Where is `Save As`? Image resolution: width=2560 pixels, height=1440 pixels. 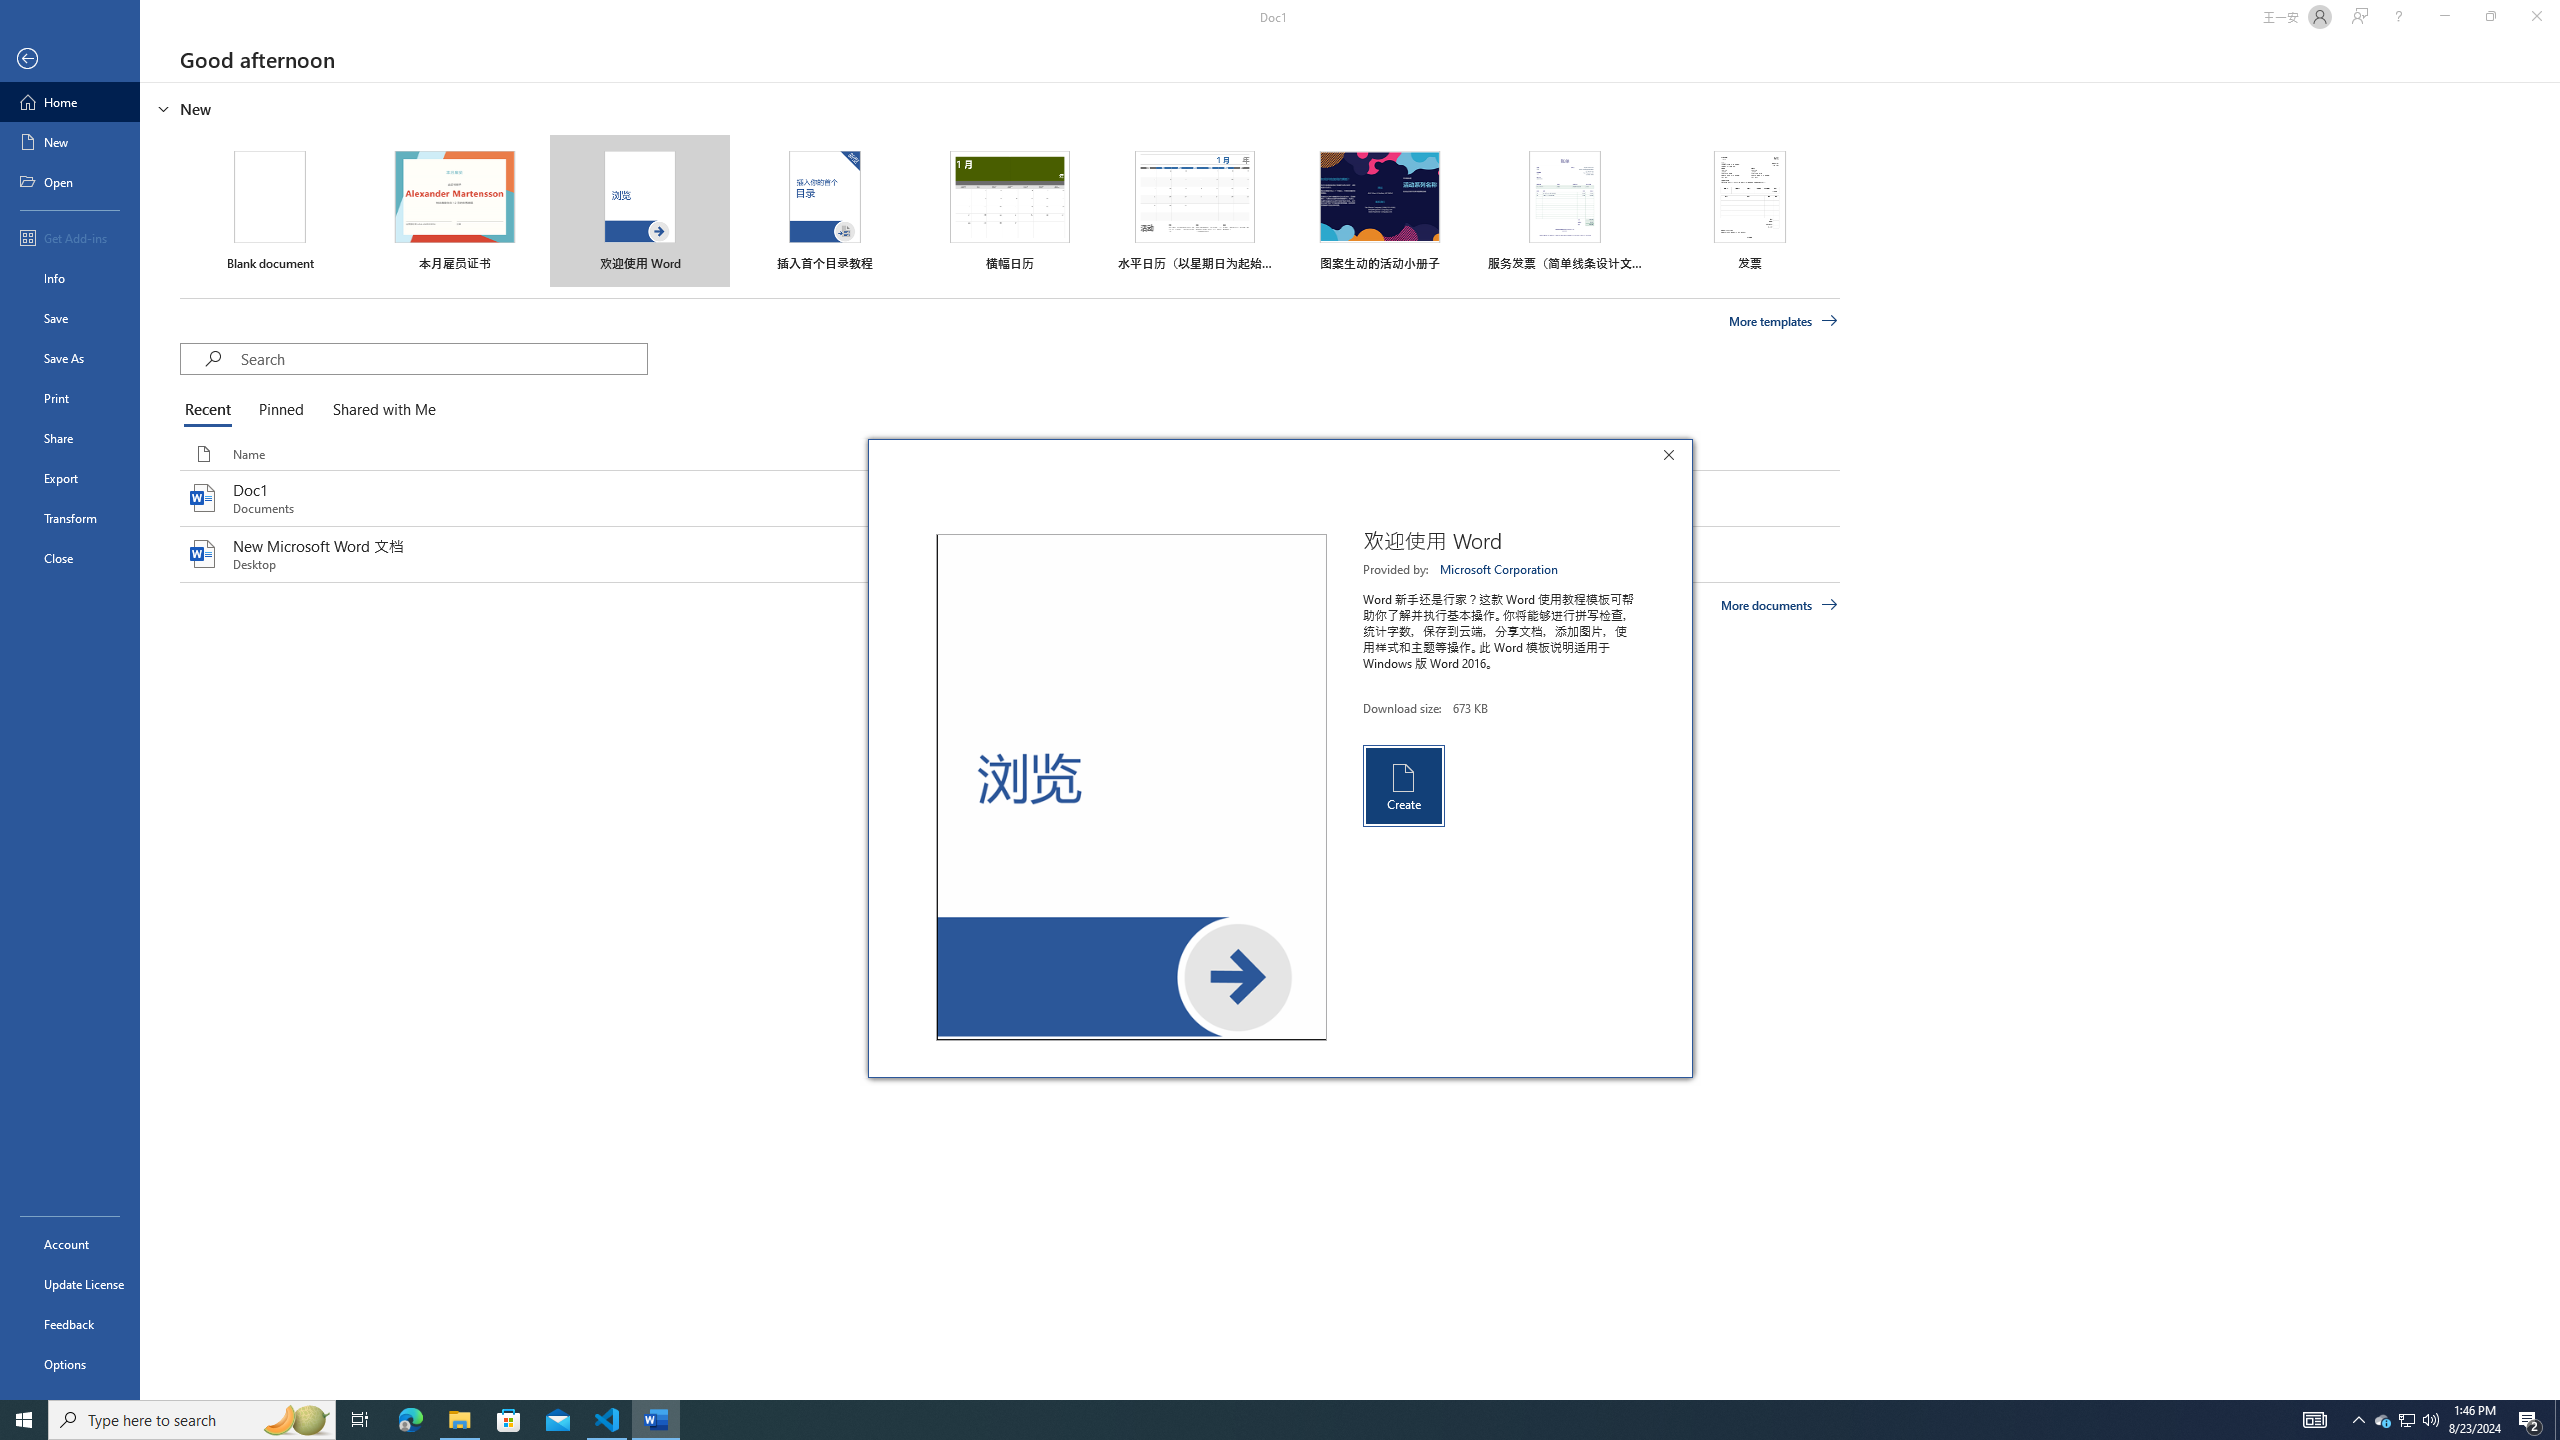
Save As is located at coordinates (70, 358).